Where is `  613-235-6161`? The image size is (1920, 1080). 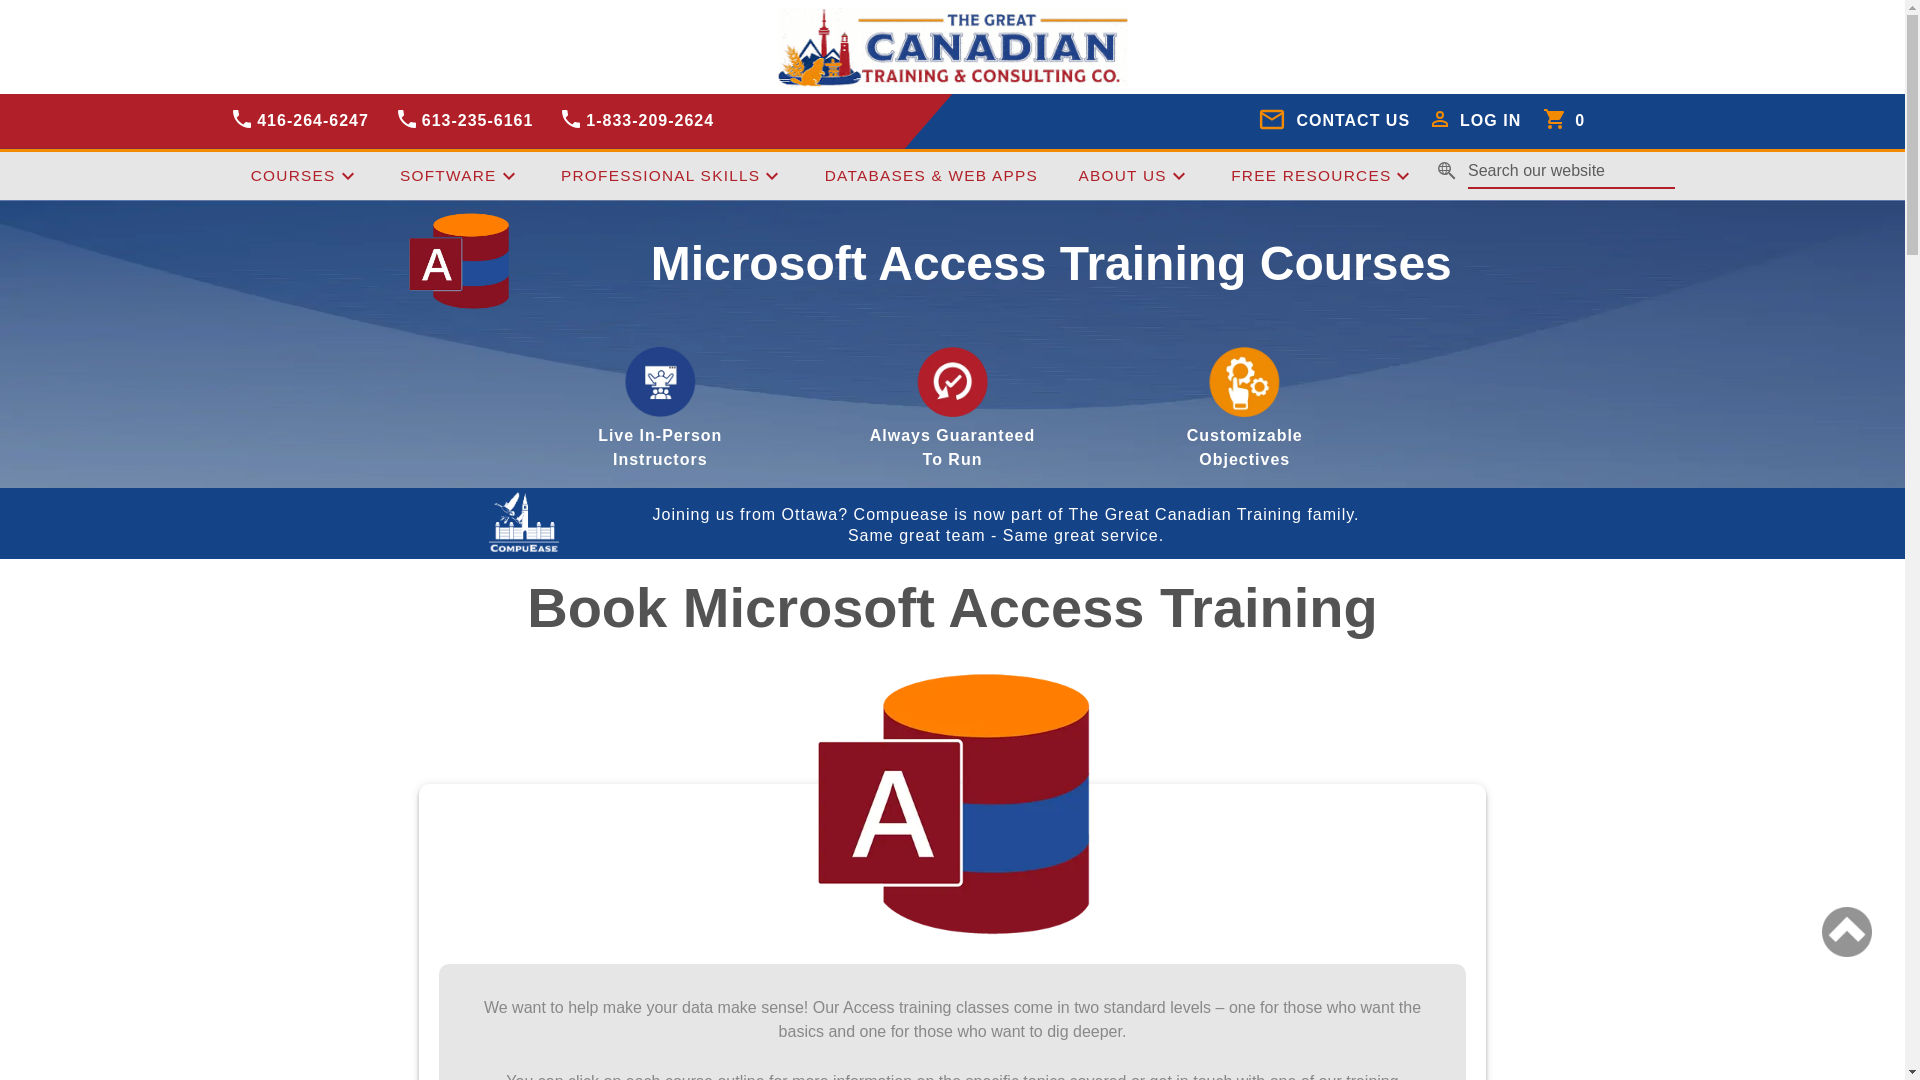   613-235-6161 is located at coordinates (464, 121).